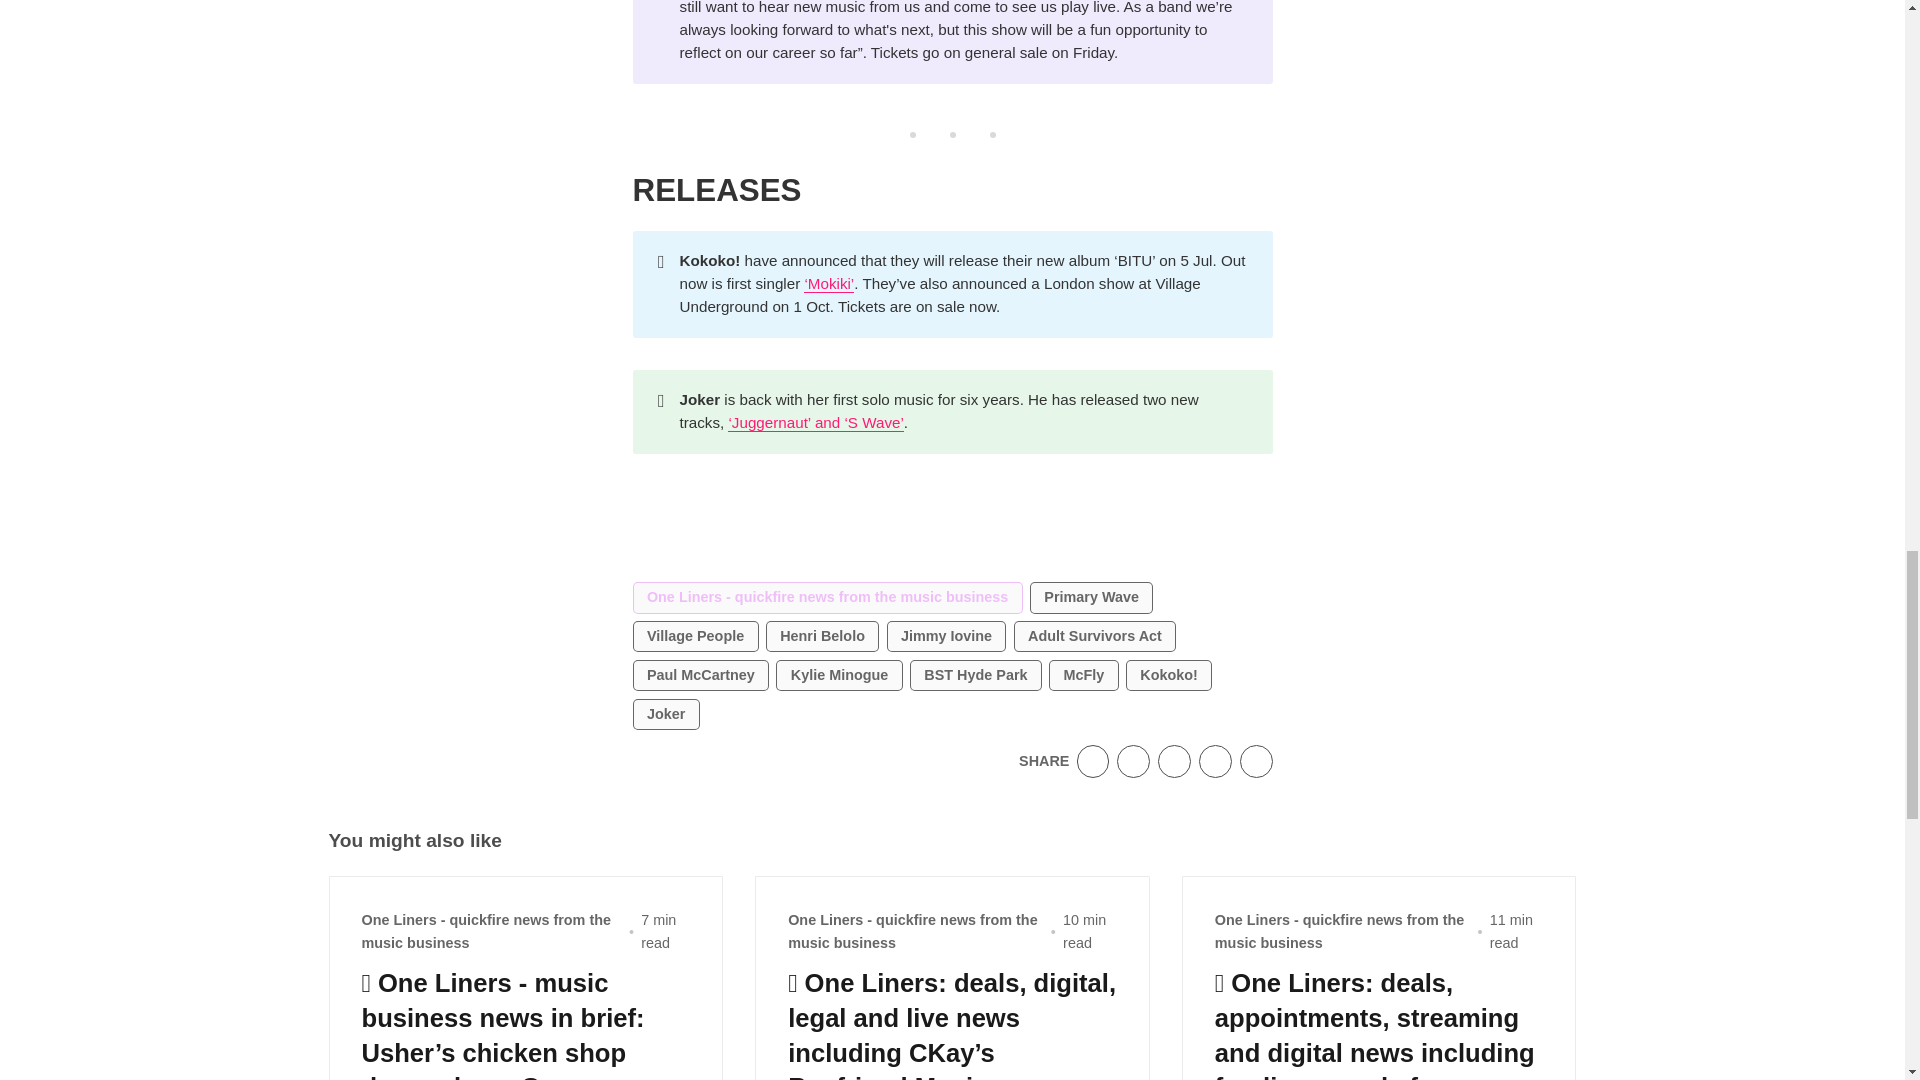 This screenshot has height=1080, width=1920. I want to click on Share by email, so click(1215, 761).